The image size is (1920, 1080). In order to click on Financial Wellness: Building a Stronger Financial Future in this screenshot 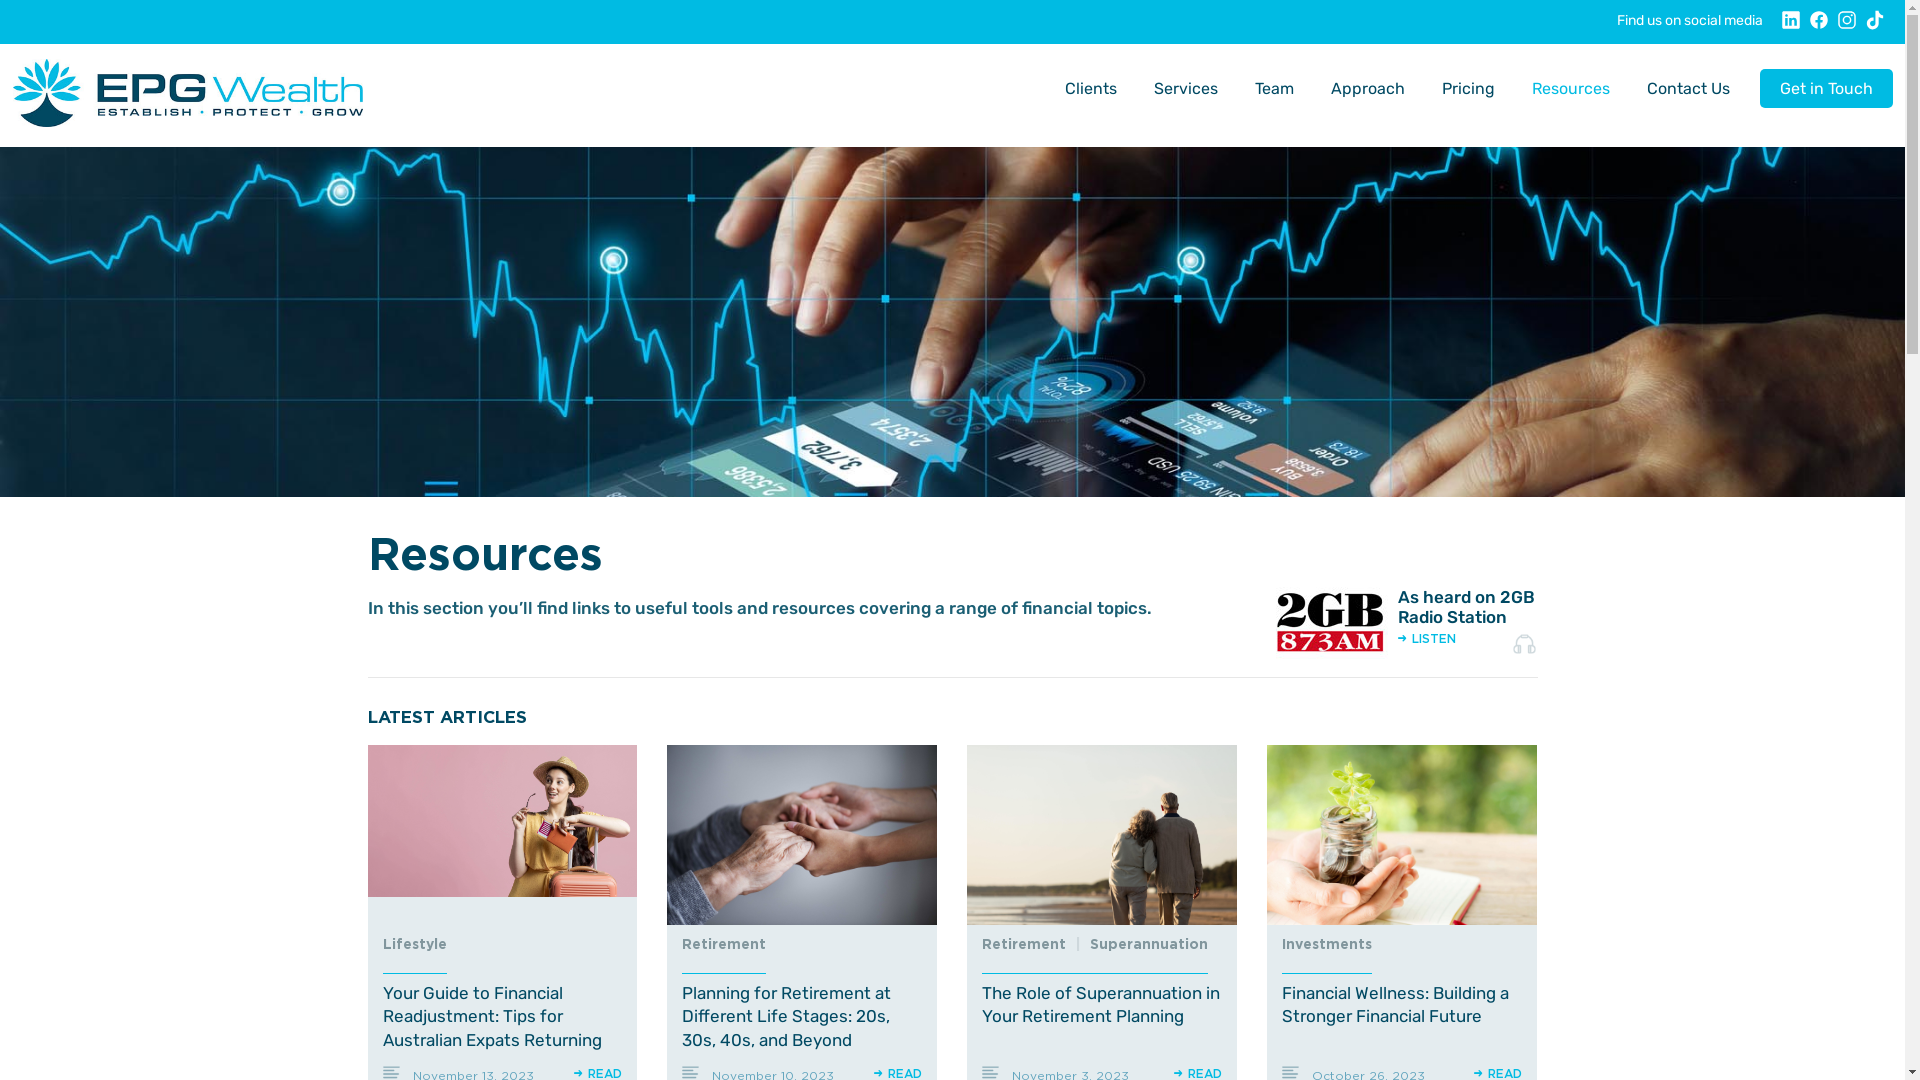, I will do `click(1402, 835)`.